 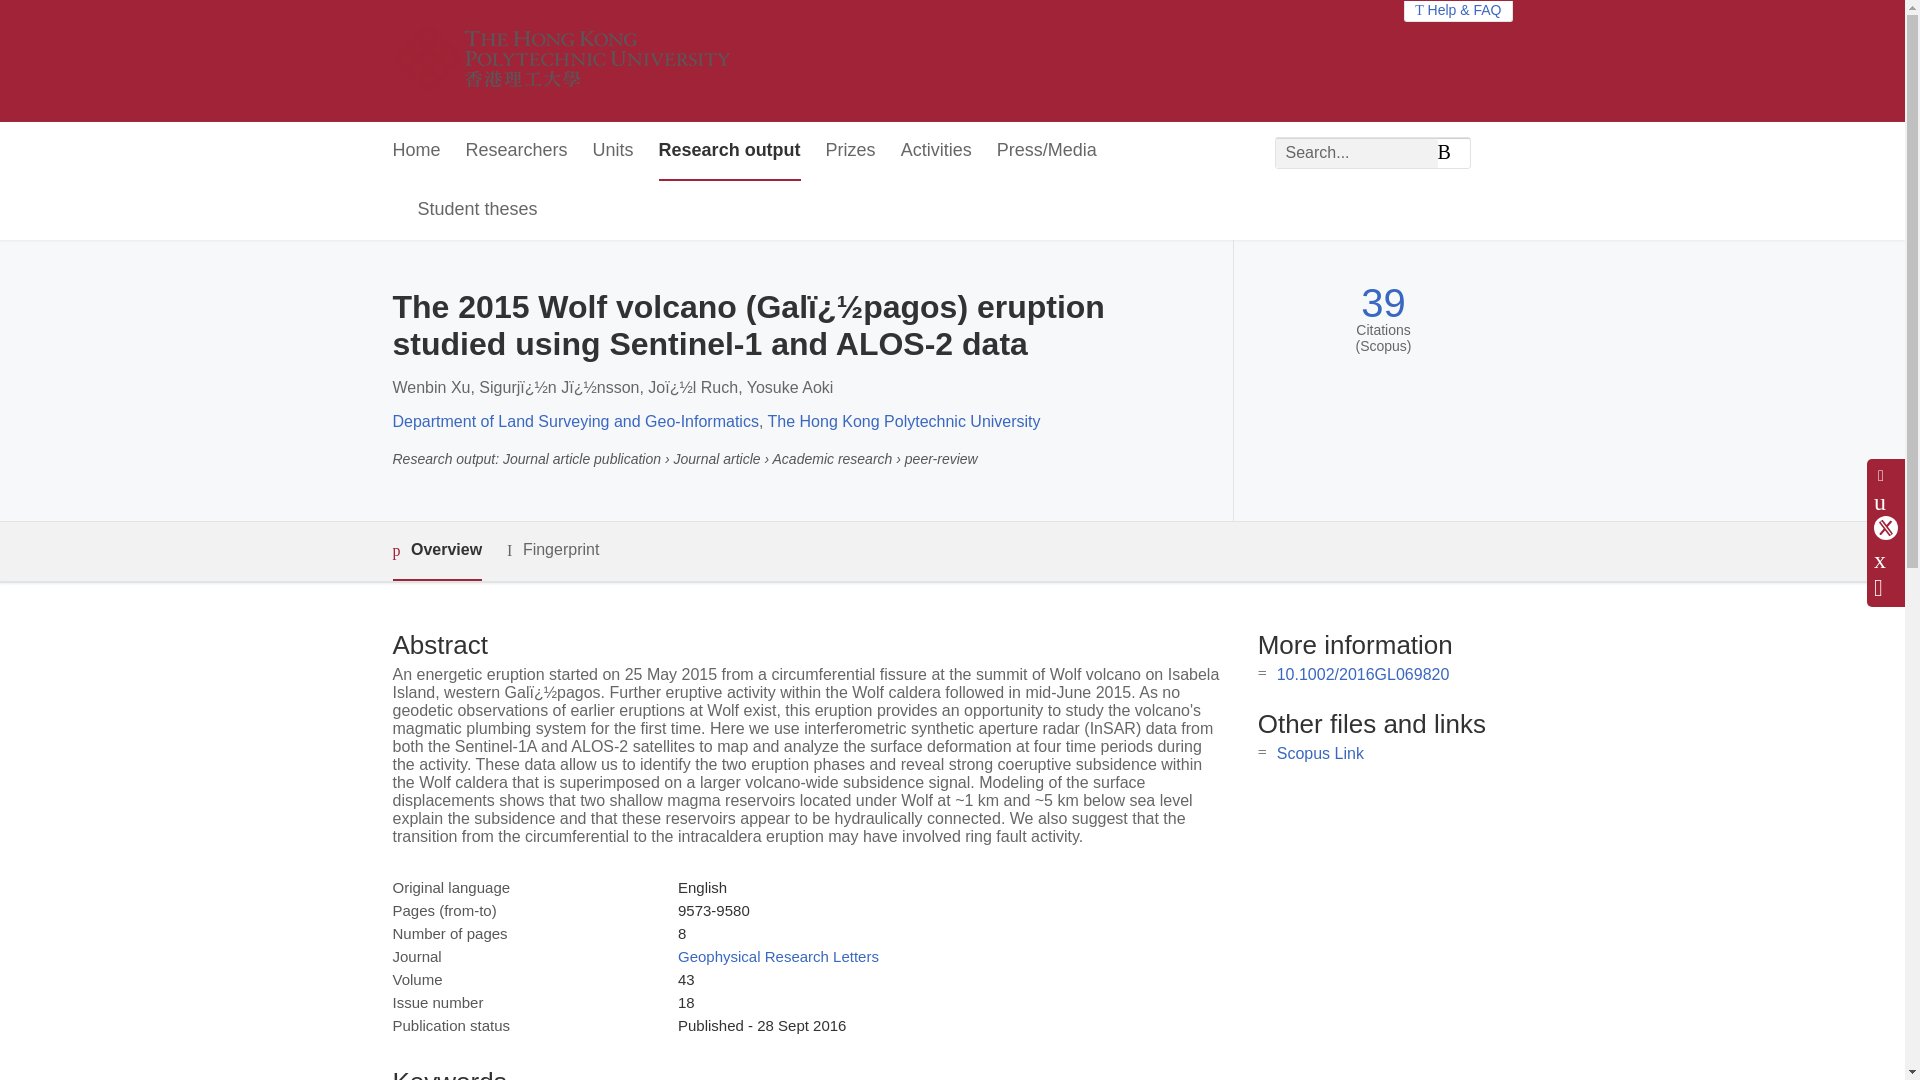 I want to click on Research output, so click(x=729, y=152).